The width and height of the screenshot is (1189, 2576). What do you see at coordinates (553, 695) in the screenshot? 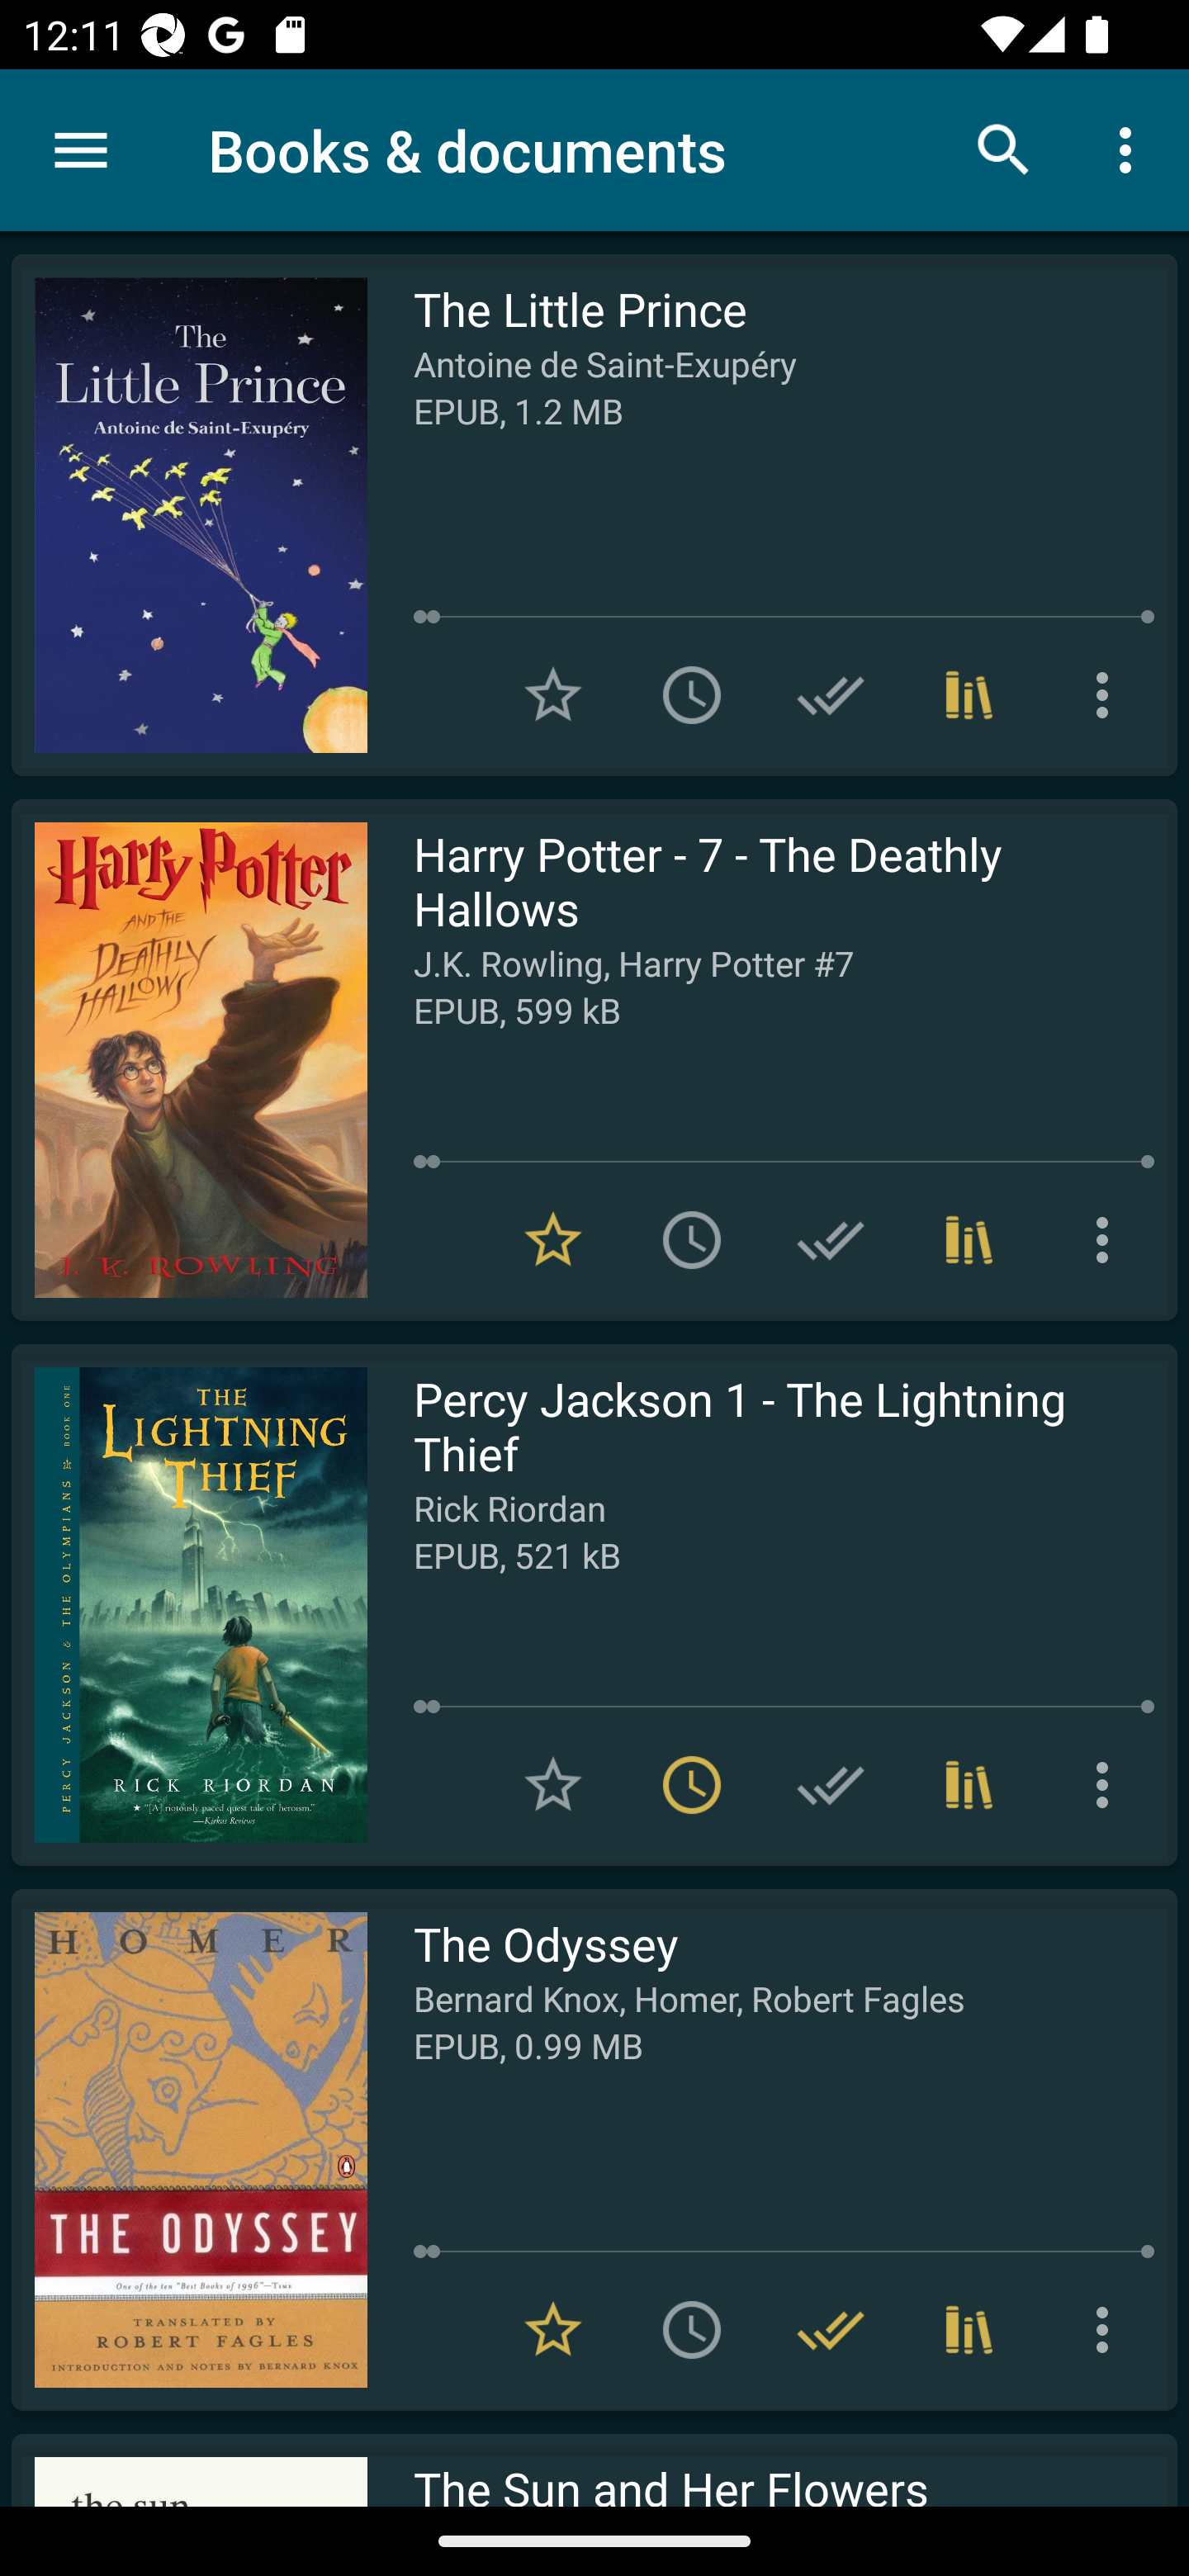
I see `Add to Favorites` at bounding box center [553, 695].